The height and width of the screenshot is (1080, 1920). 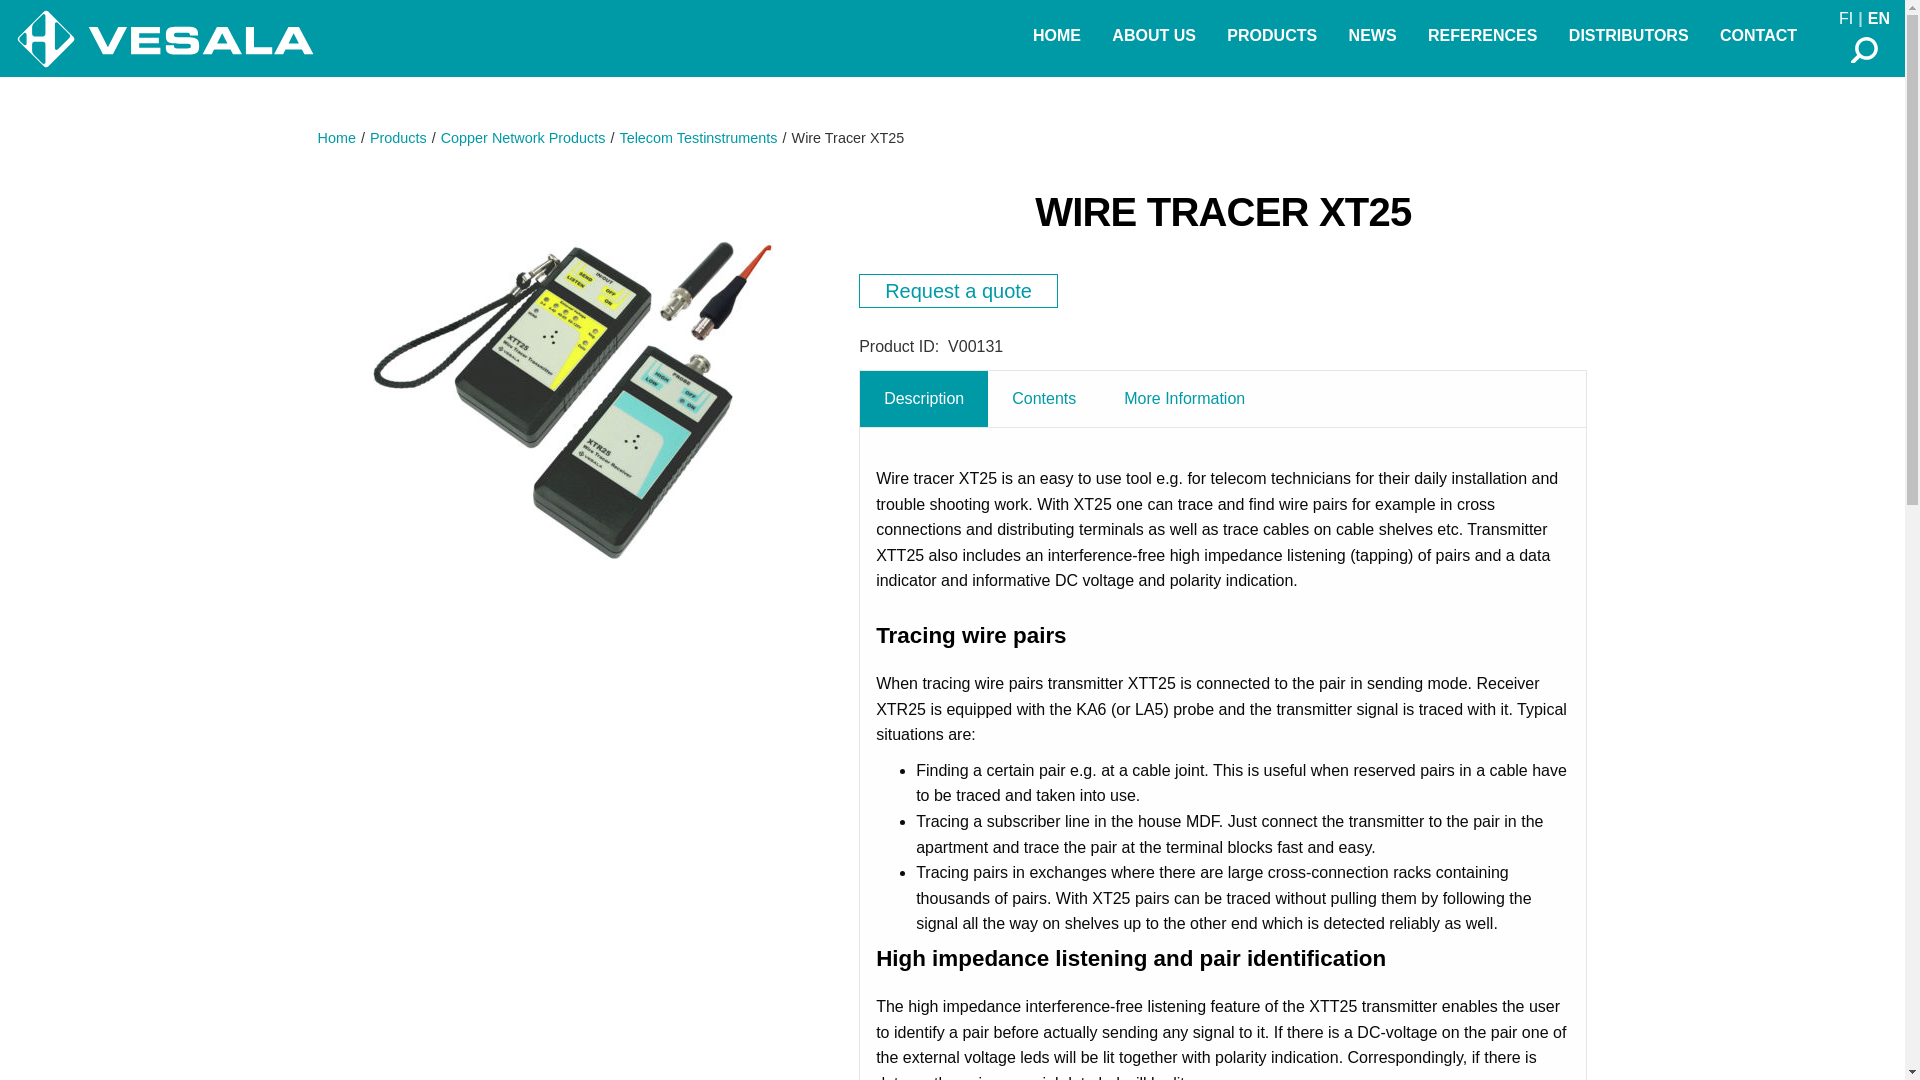 What do you see at coordinates (1272, 36) in the screenshot?
I see `PRODUCTS` at bounding box center [1272, 36].